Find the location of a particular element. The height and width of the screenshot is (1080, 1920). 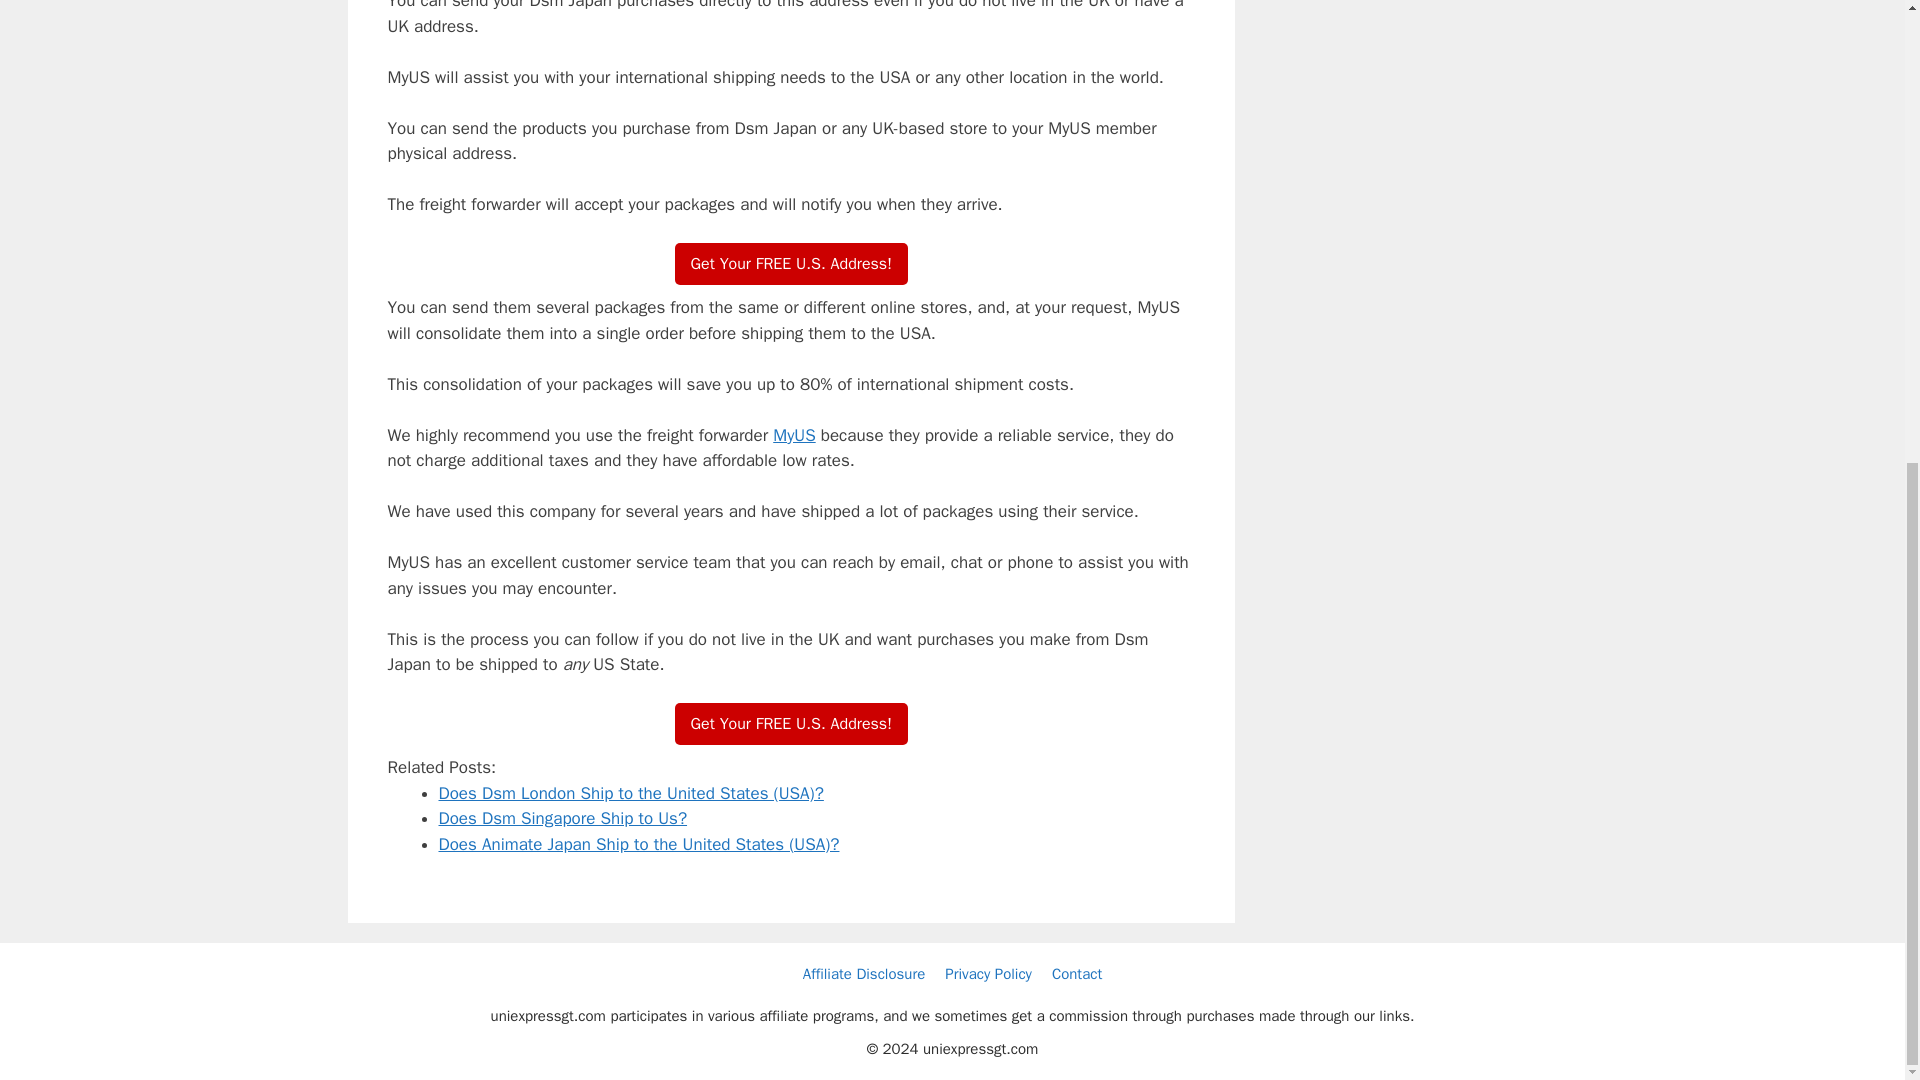

MyUS is located at coordinates (794, 436).